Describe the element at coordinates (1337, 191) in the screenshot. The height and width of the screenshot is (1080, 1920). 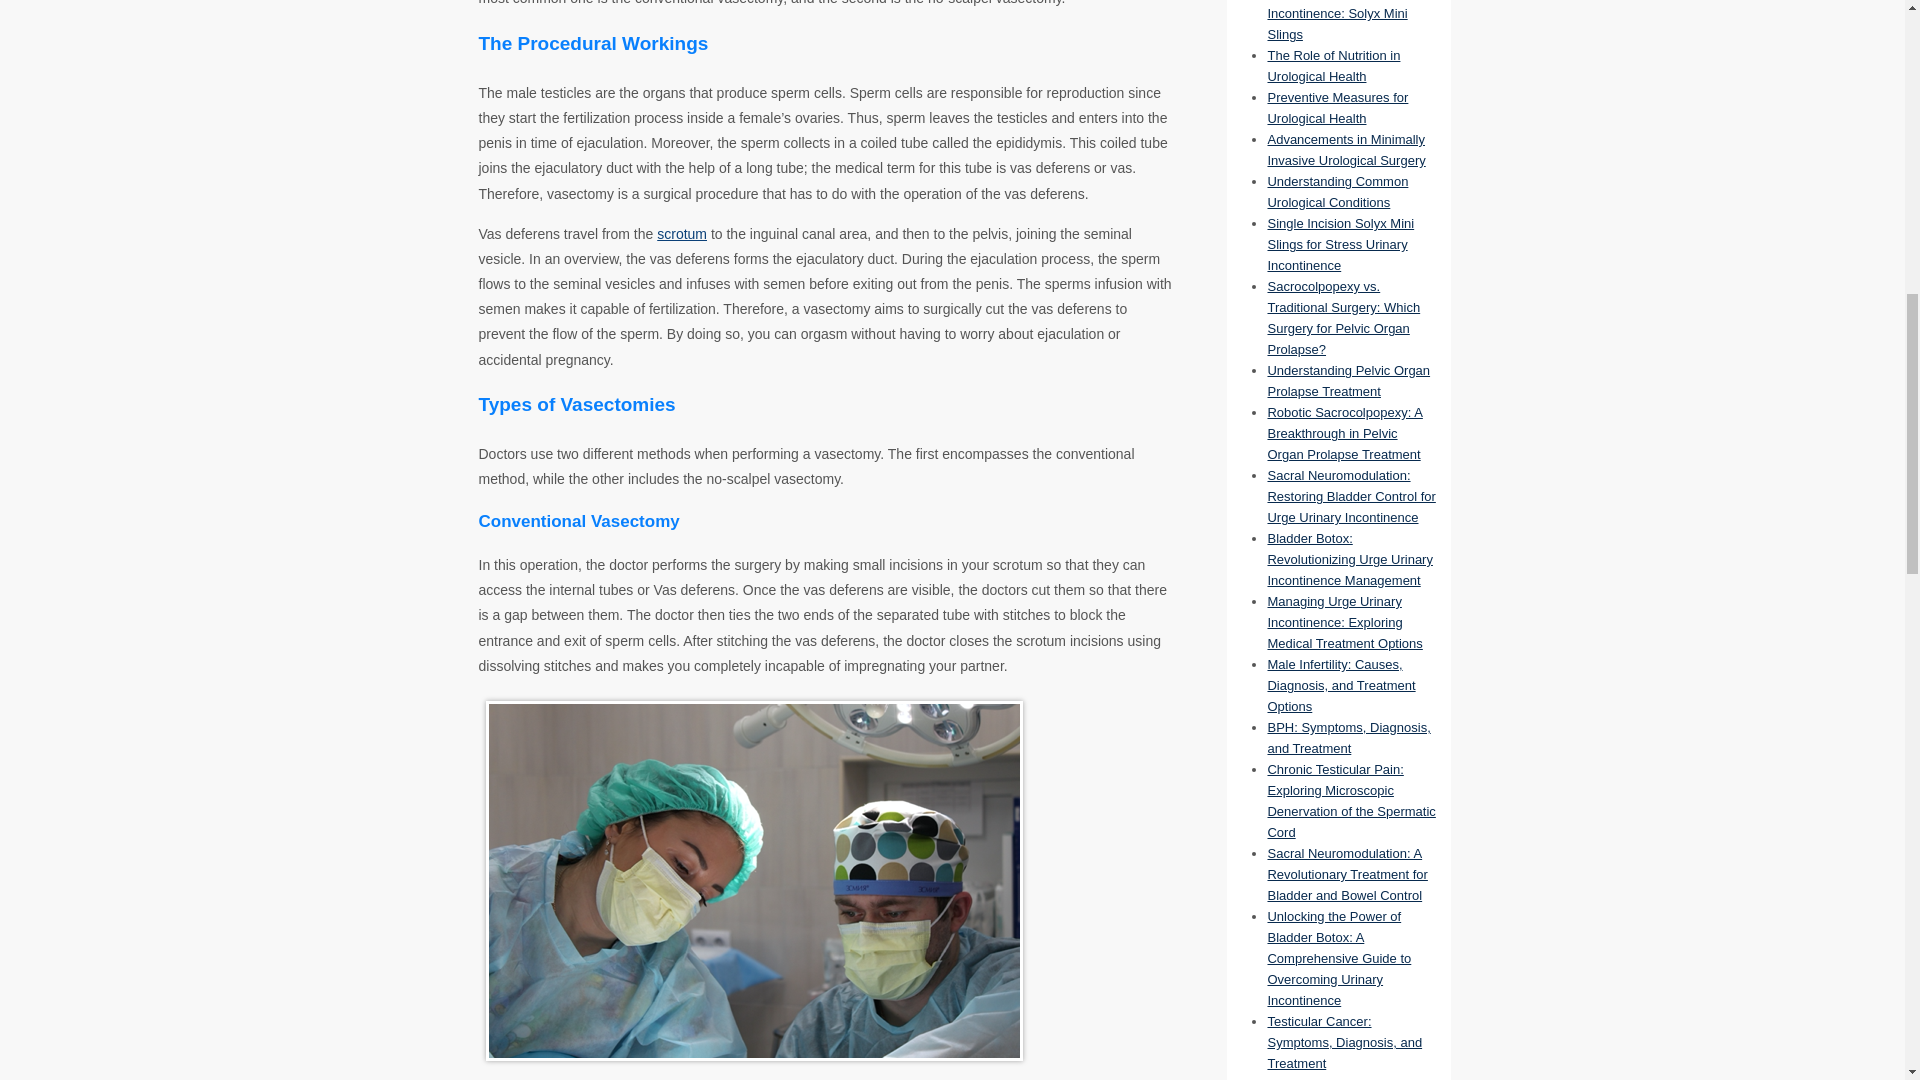
I see `Understanding Common Urological Conditions` at that location.